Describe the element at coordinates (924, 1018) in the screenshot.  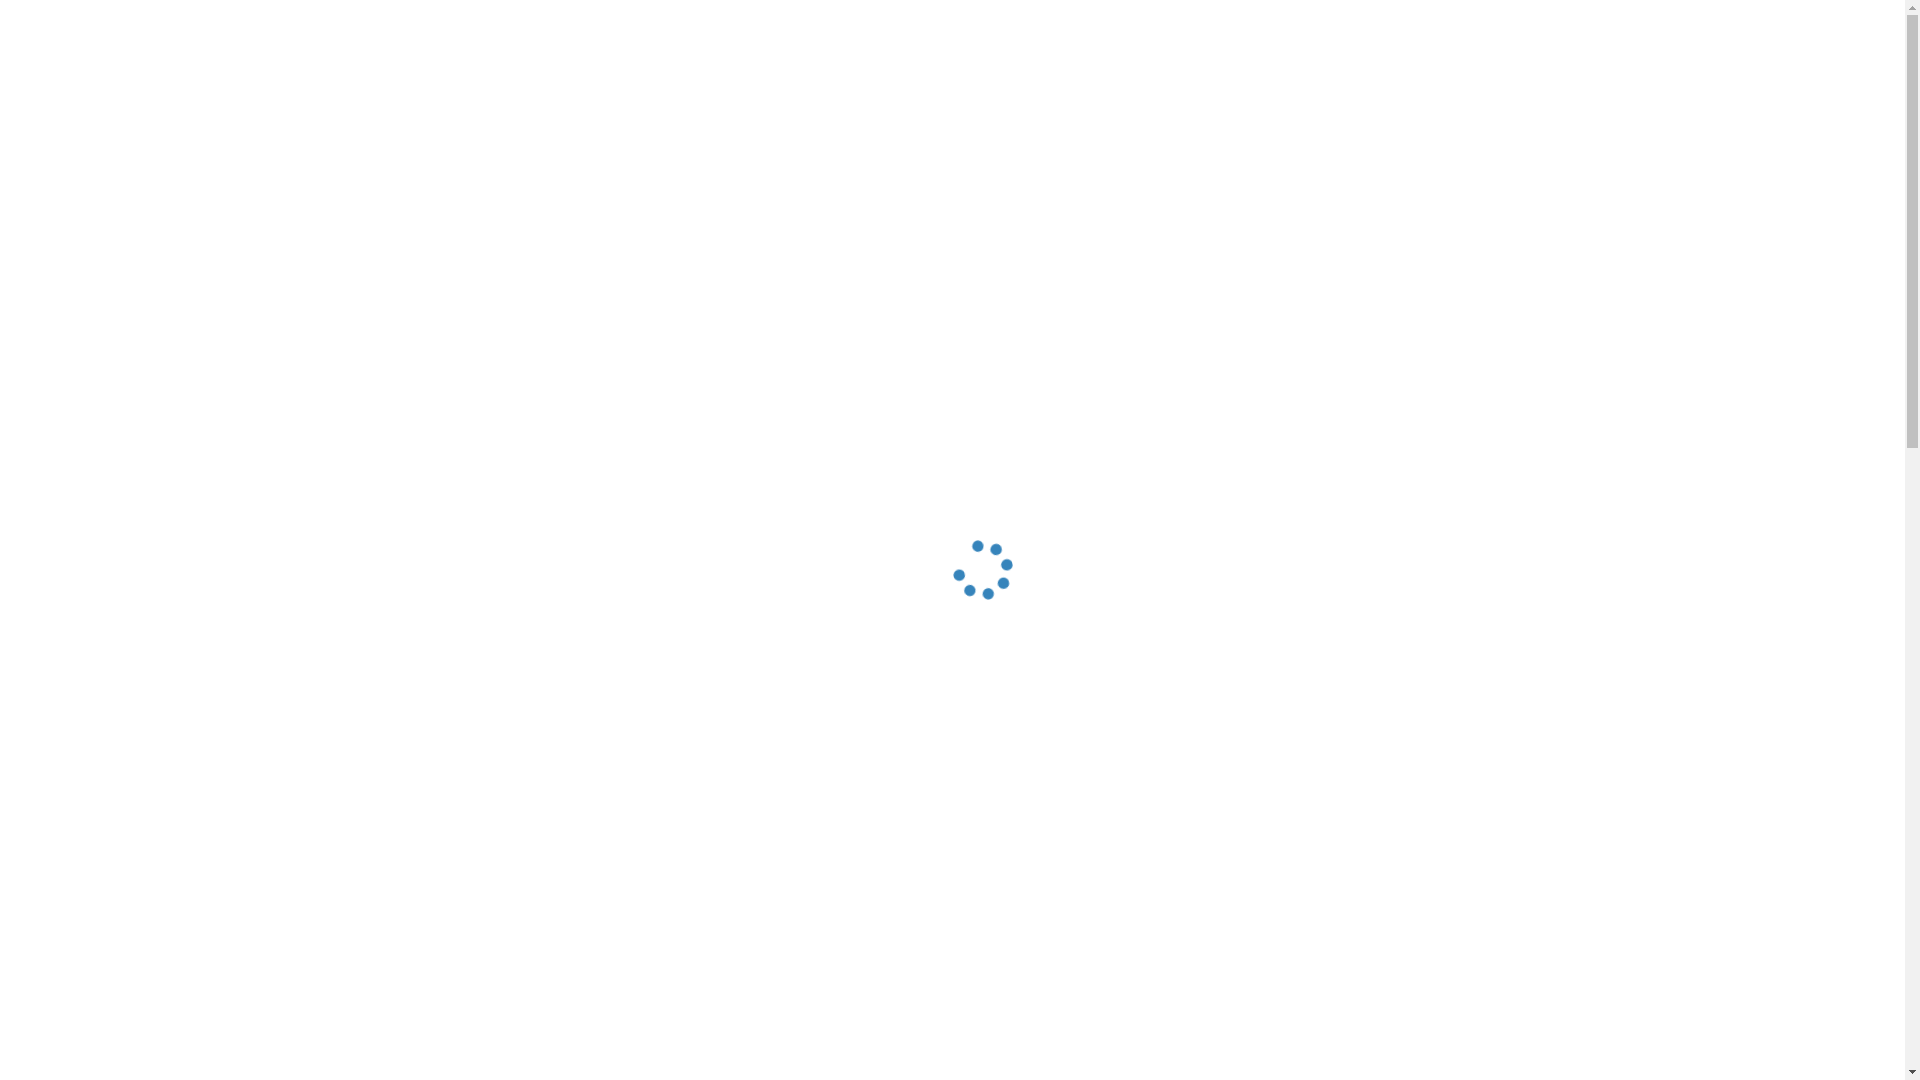
I see `Pickup Available` at that location.